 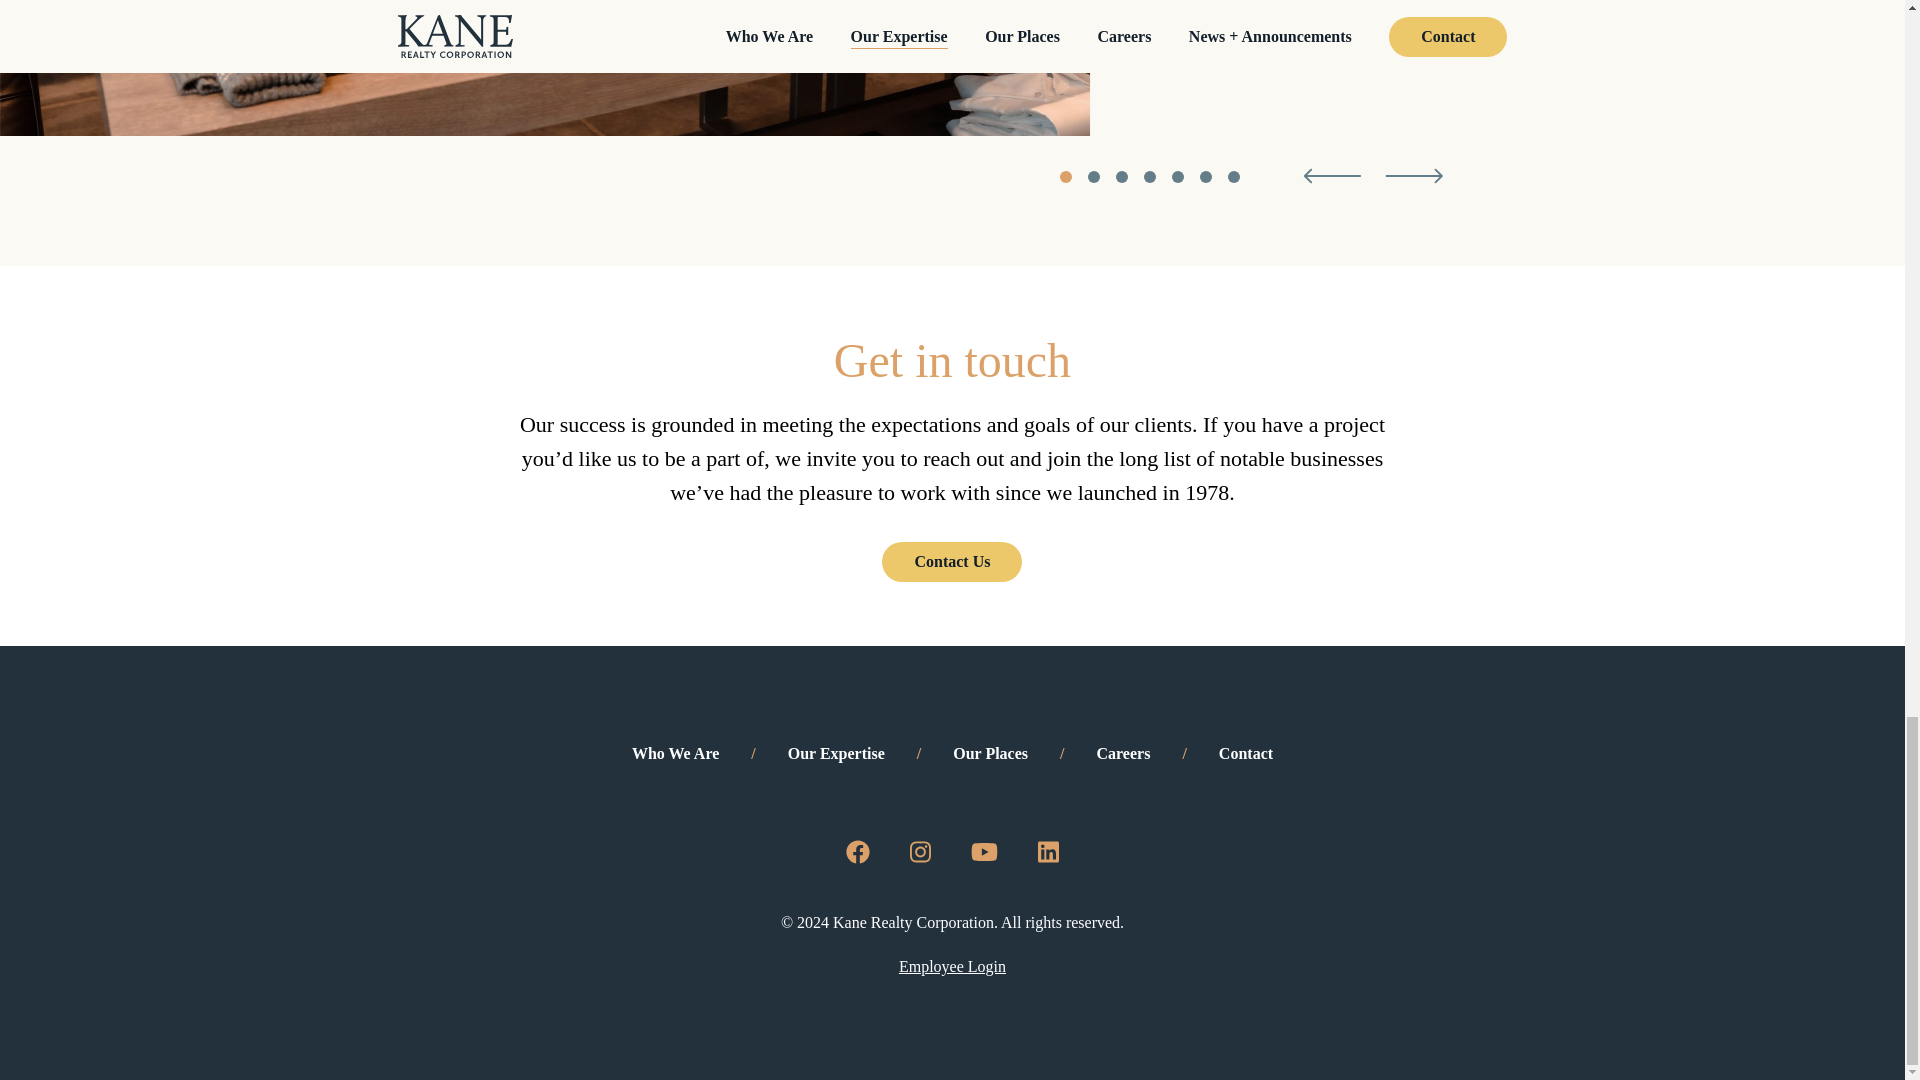 What do you see at coordinates (951, 562) in the screenshot?
I see `Contact Us` at bounding box center [951, 562].